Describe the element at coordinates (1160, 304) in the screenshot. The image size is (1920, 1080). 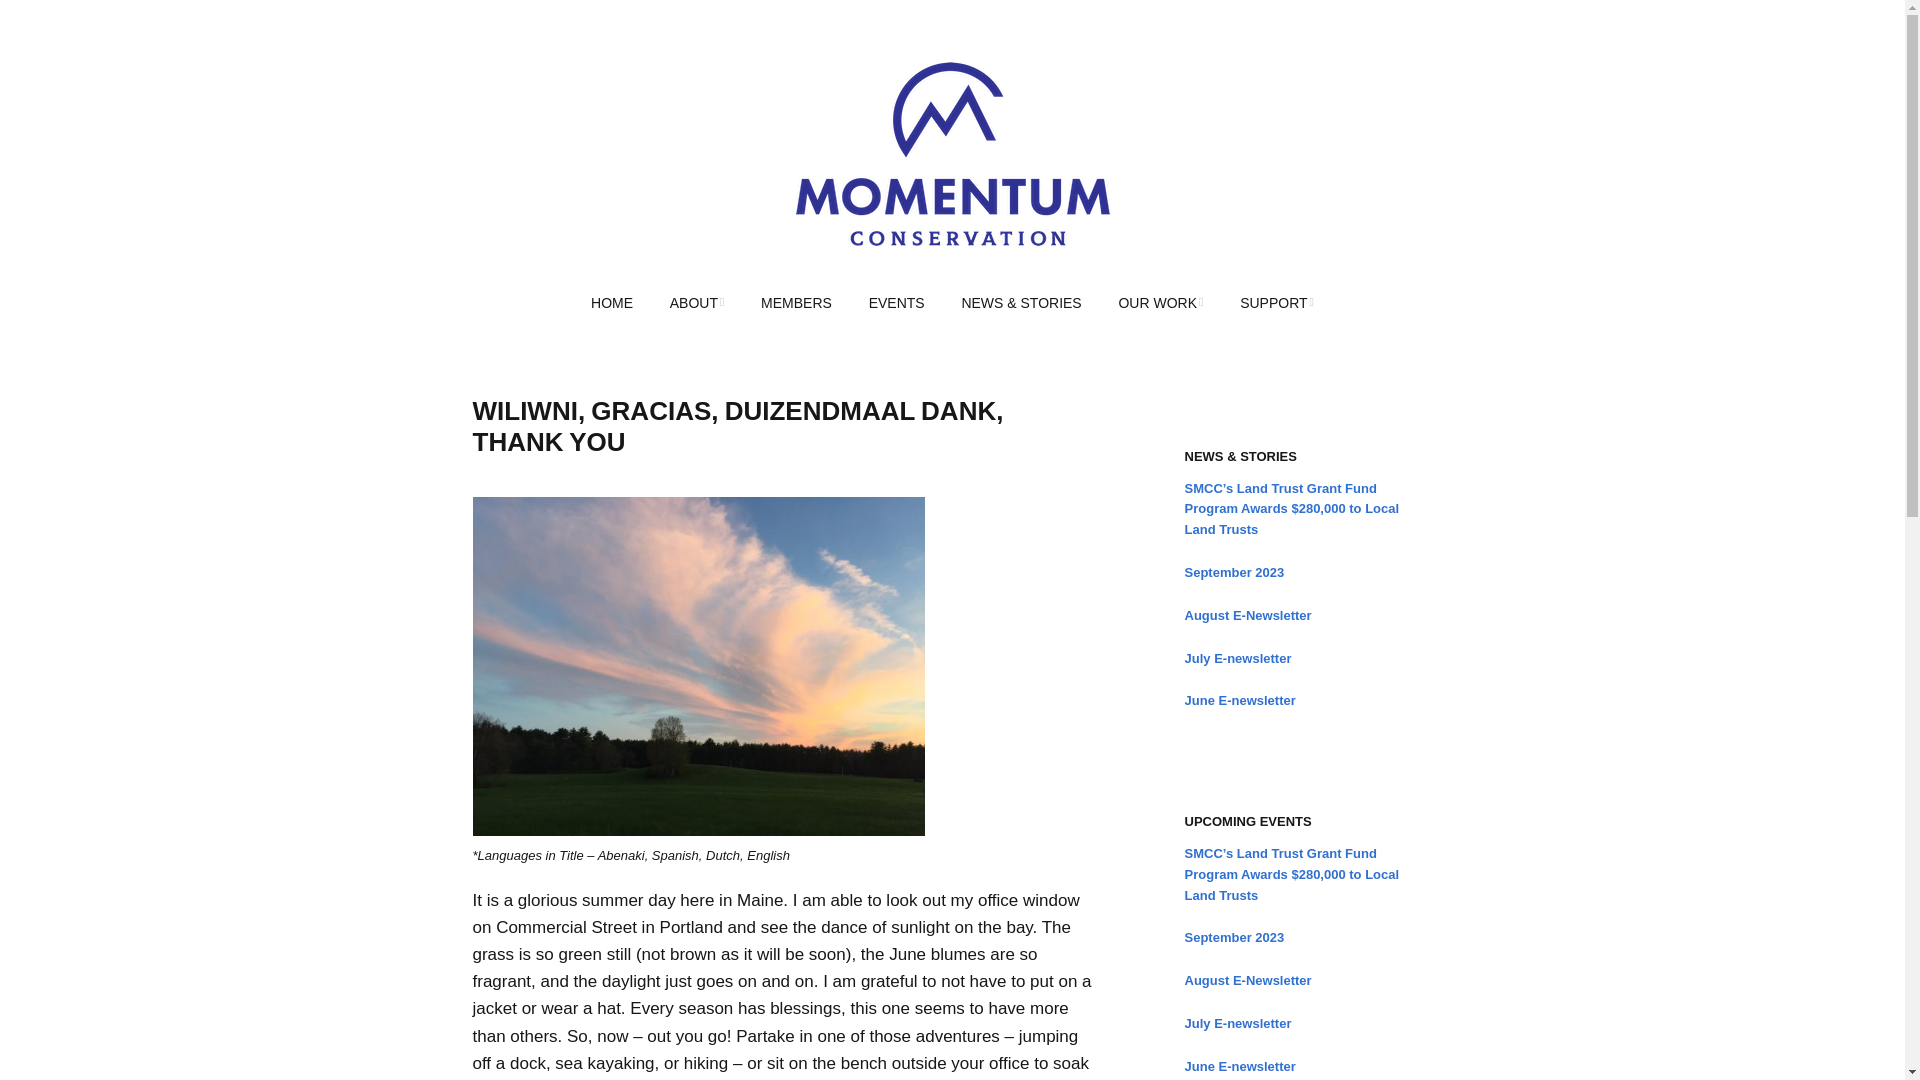
I see `OUR WORK` at that location.